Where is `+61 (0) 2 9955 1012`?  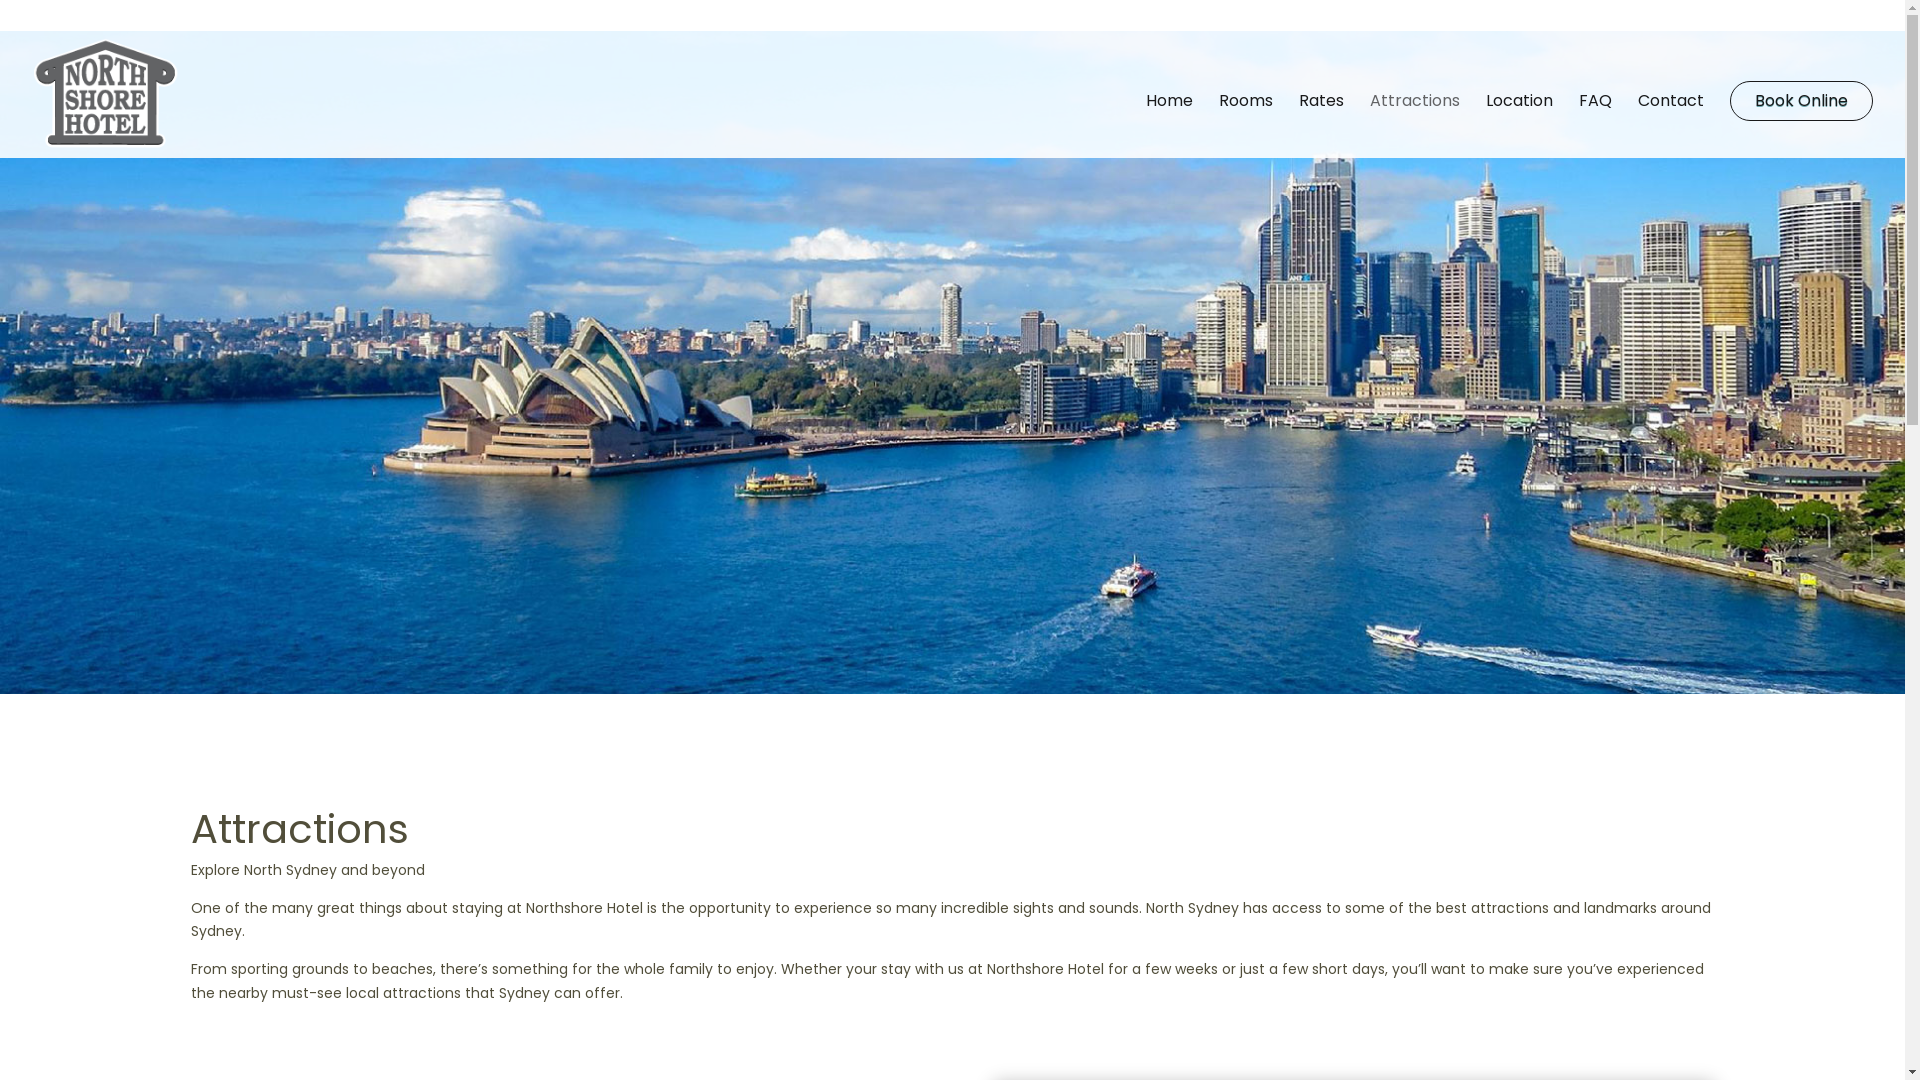
+61 (0) 2 9955 1012 is located at coordinates (100, 16).